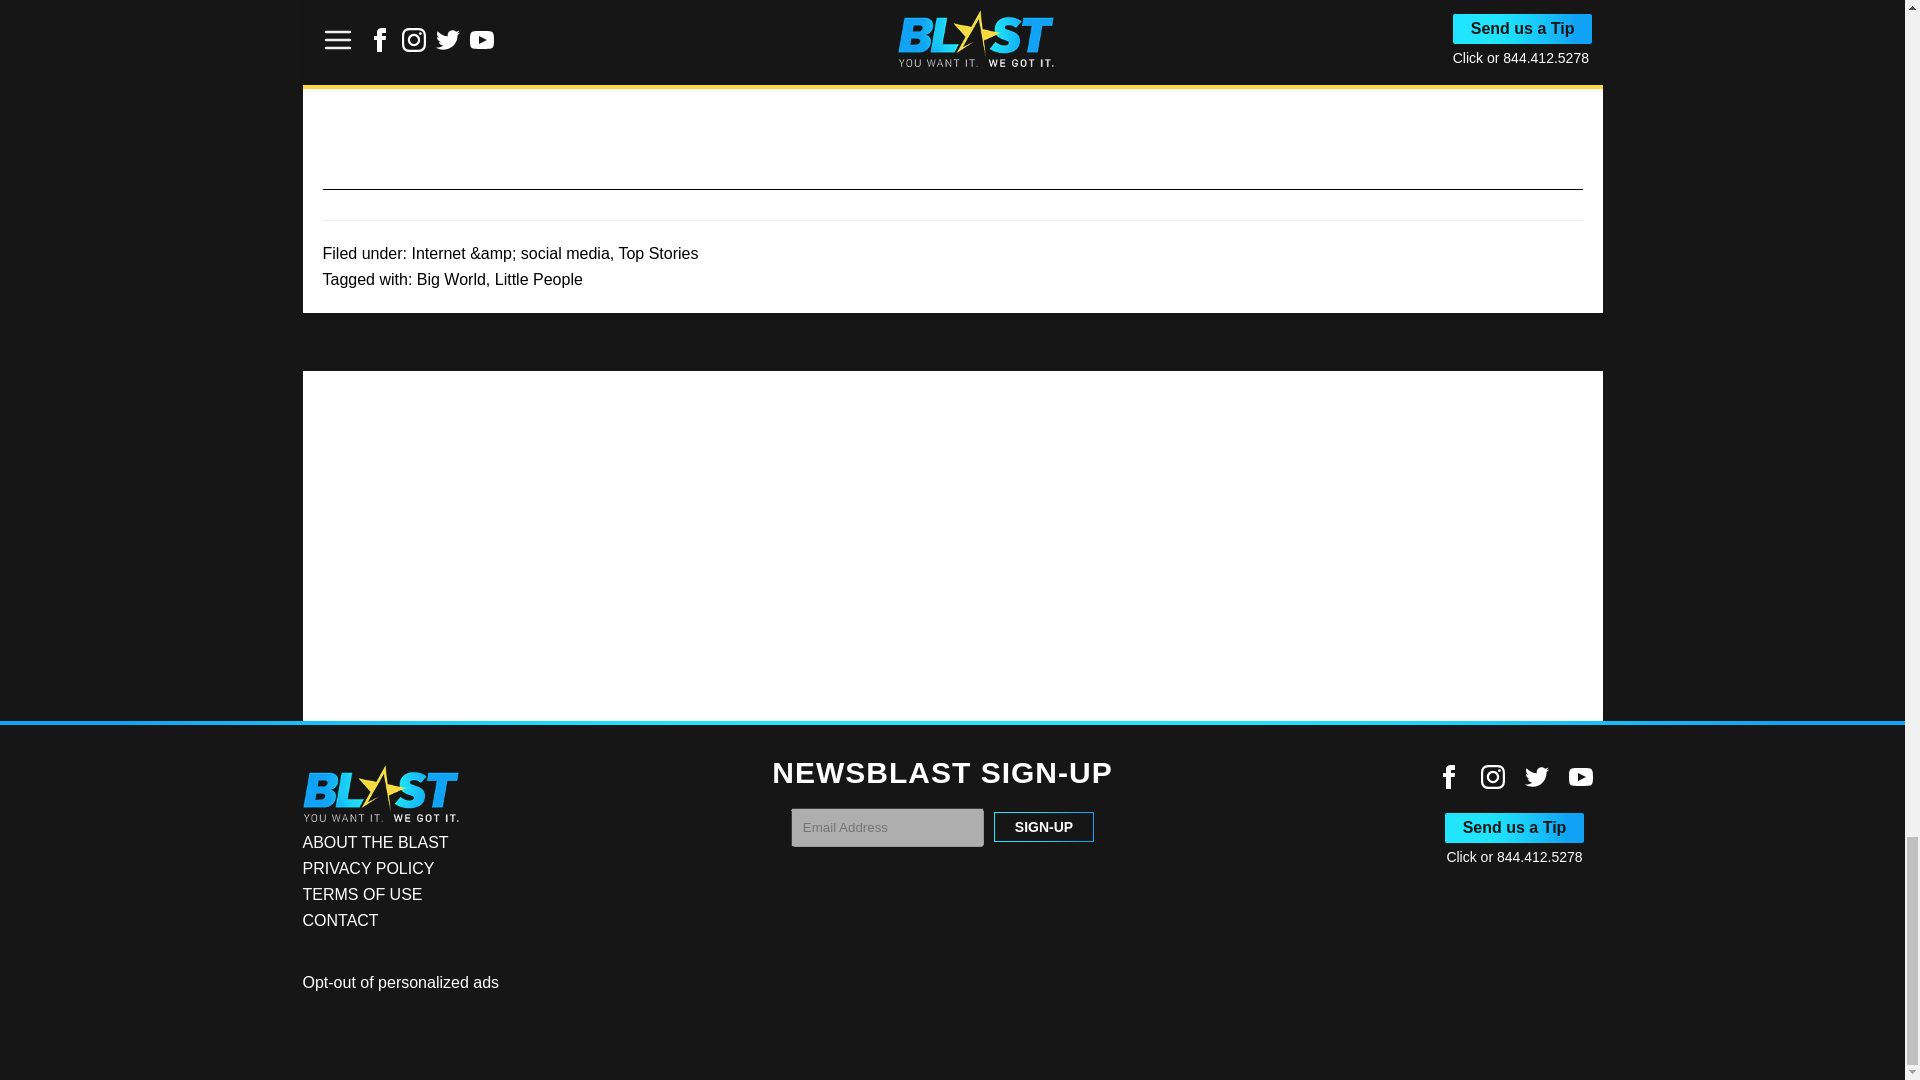 The image size is (1920, 1080). Describe the element at coordinates (1448, 783) in the screenshot. I see `Link to Facebook` at that location.